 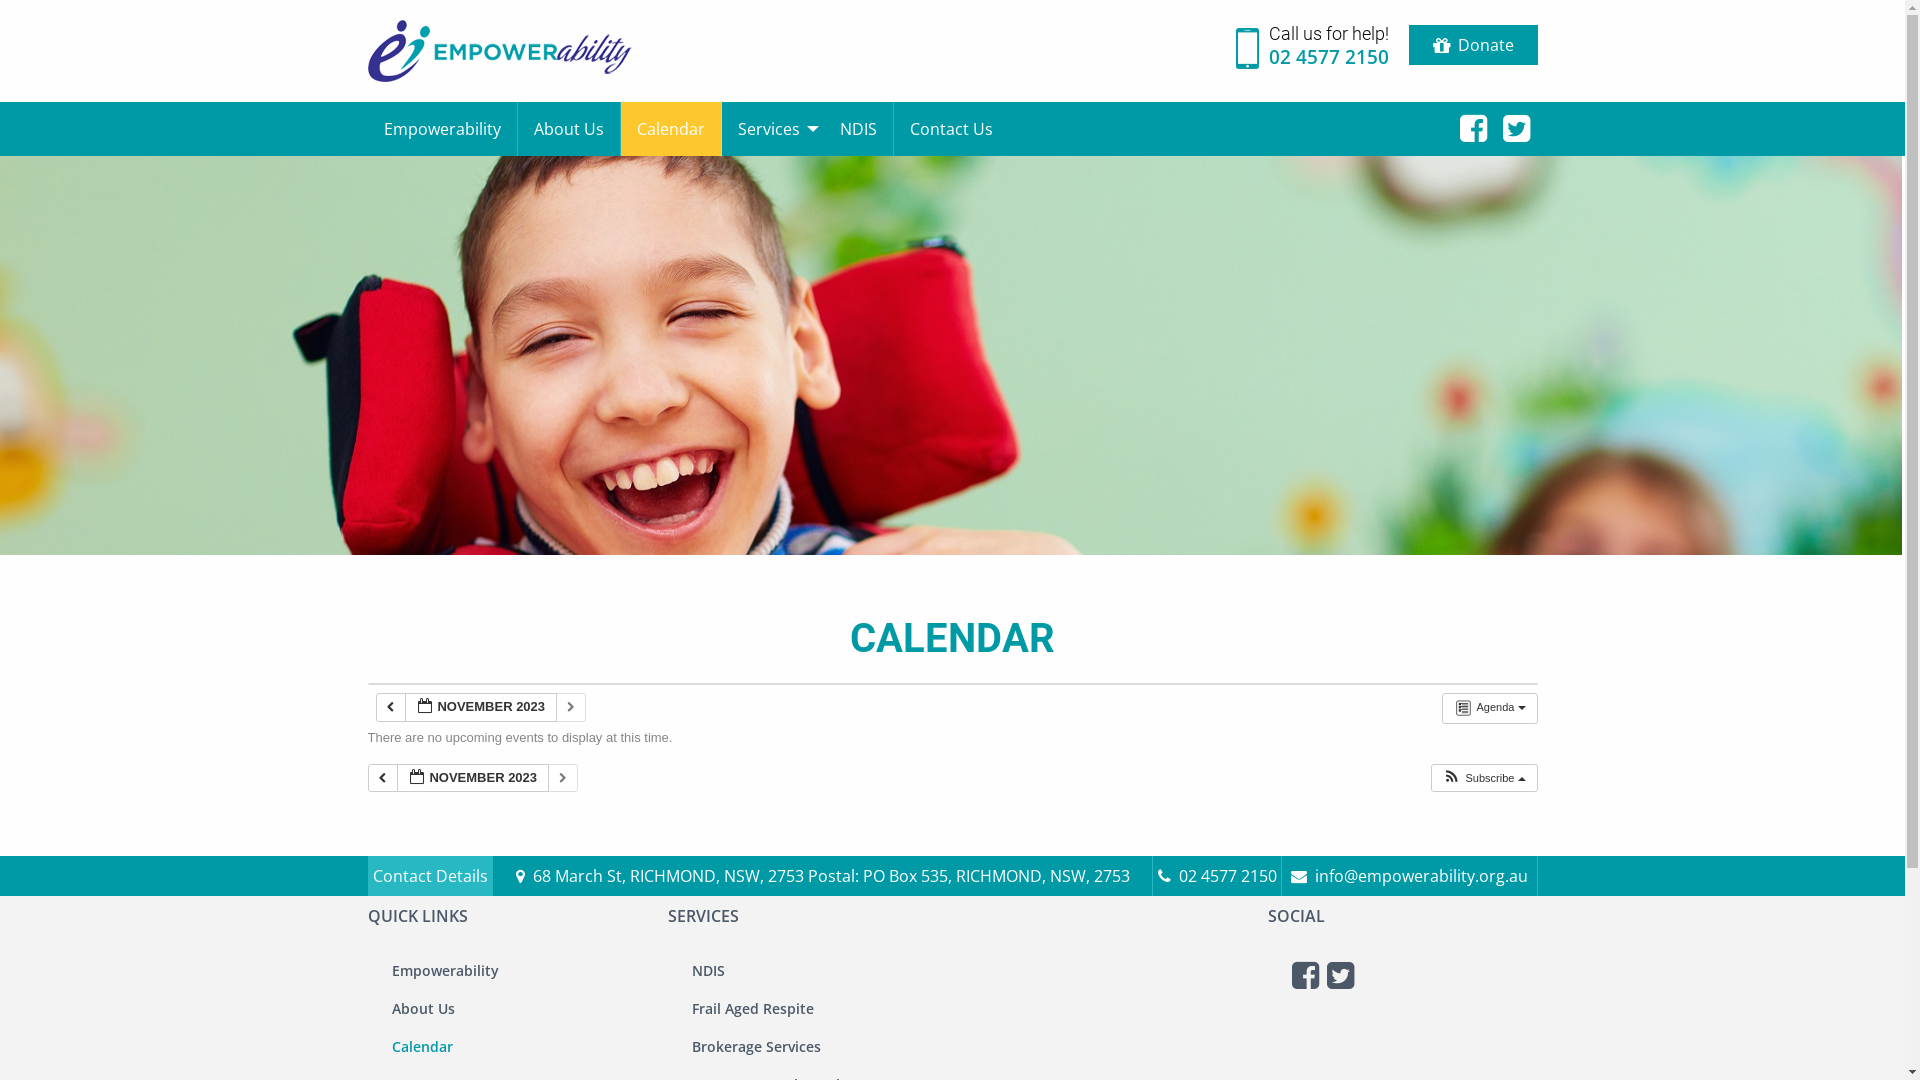 I want to click on Services, so click(x=773, y=128).